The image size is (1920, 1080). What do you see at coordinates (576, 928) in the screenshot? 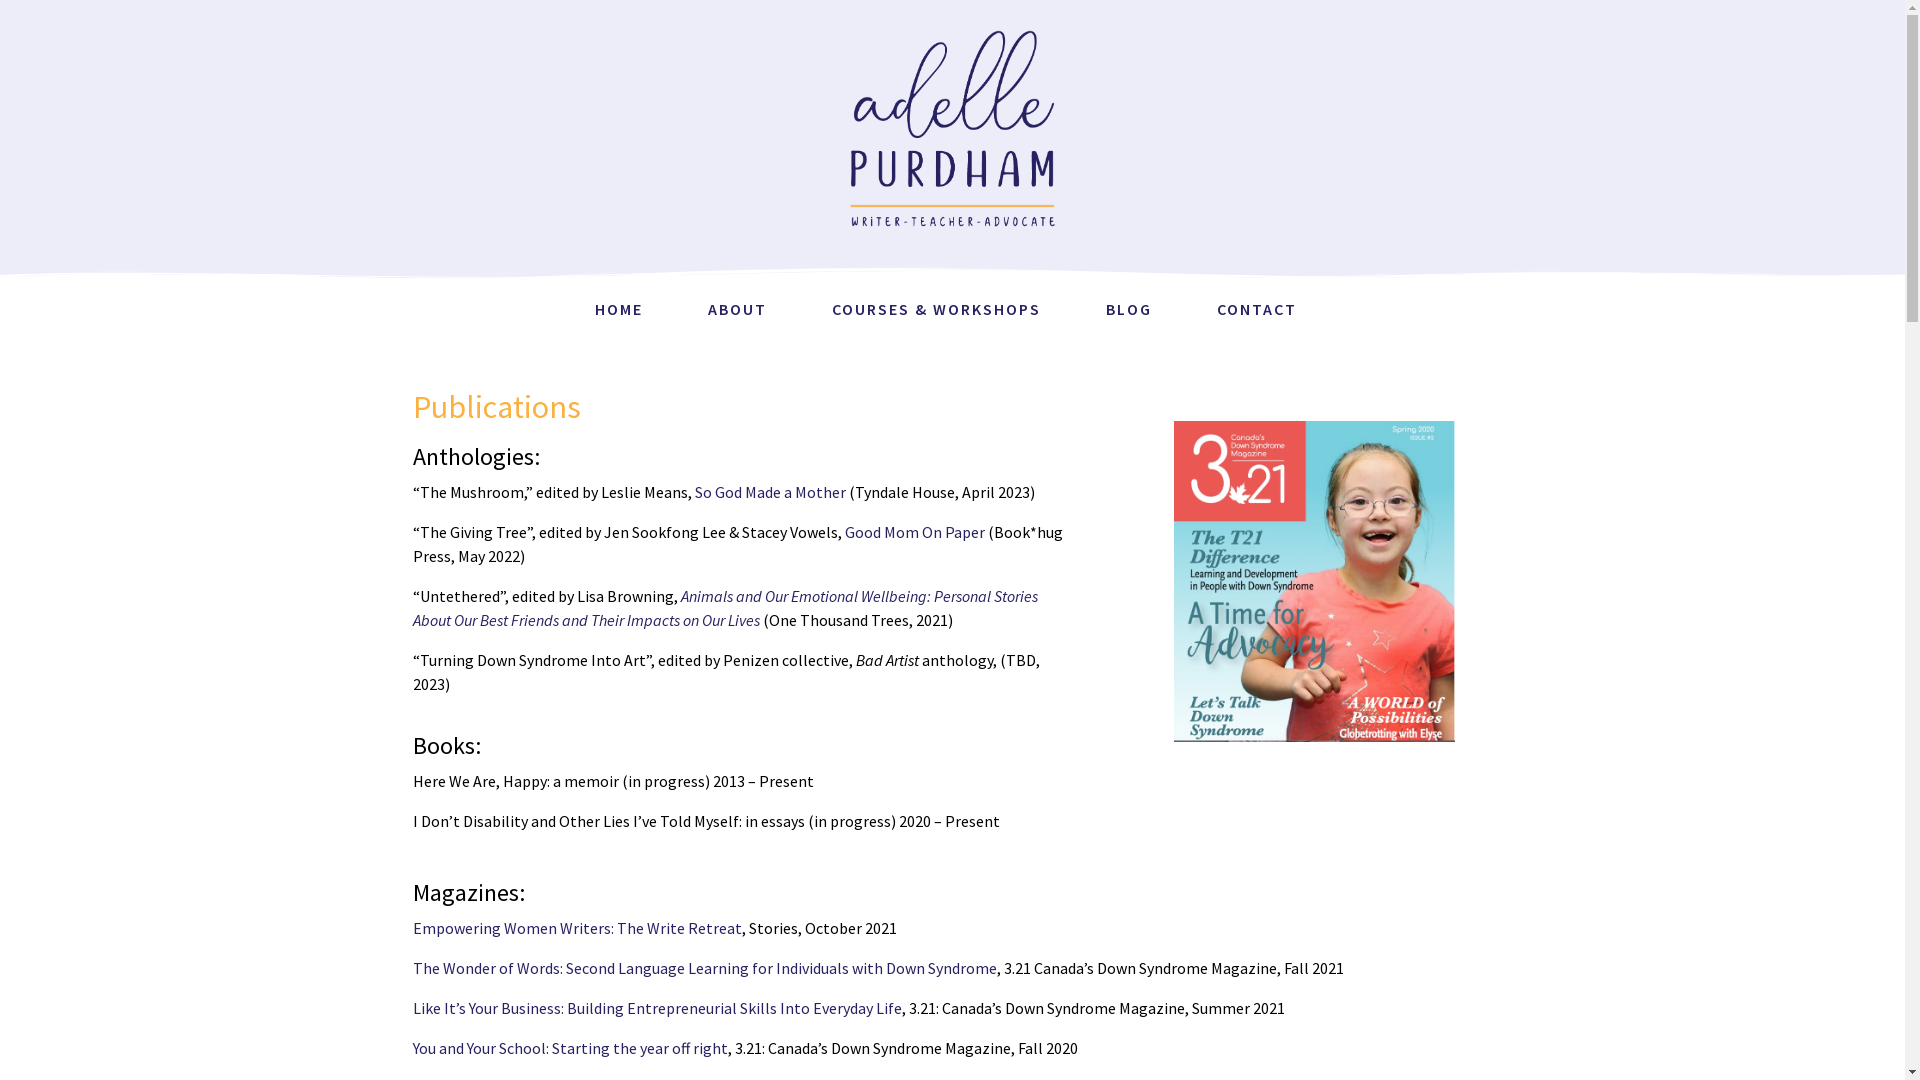
I see `Empowering Women Writers: The Write Retreat` at bounding box center [576, 928].